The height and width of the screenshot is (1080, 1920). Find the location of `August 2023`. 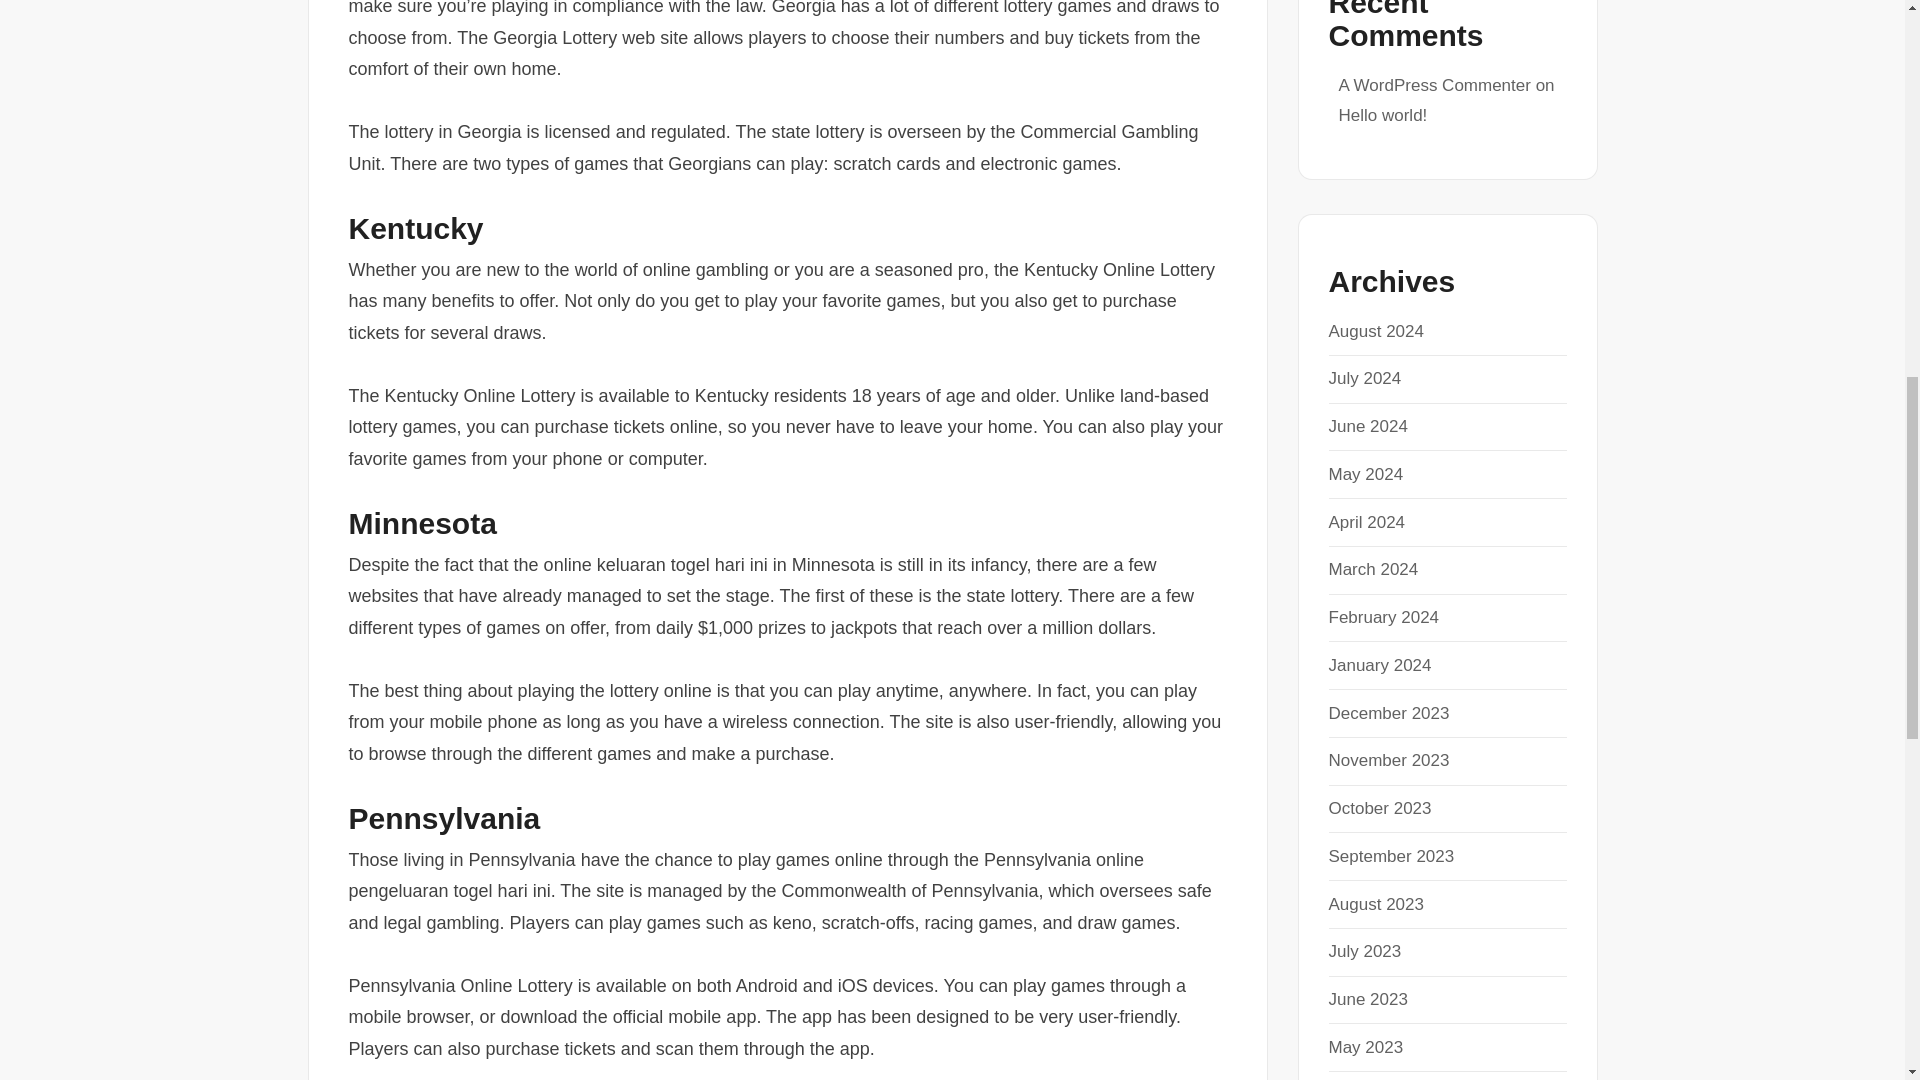

August 2023 is located at coordinates (1375, 904).